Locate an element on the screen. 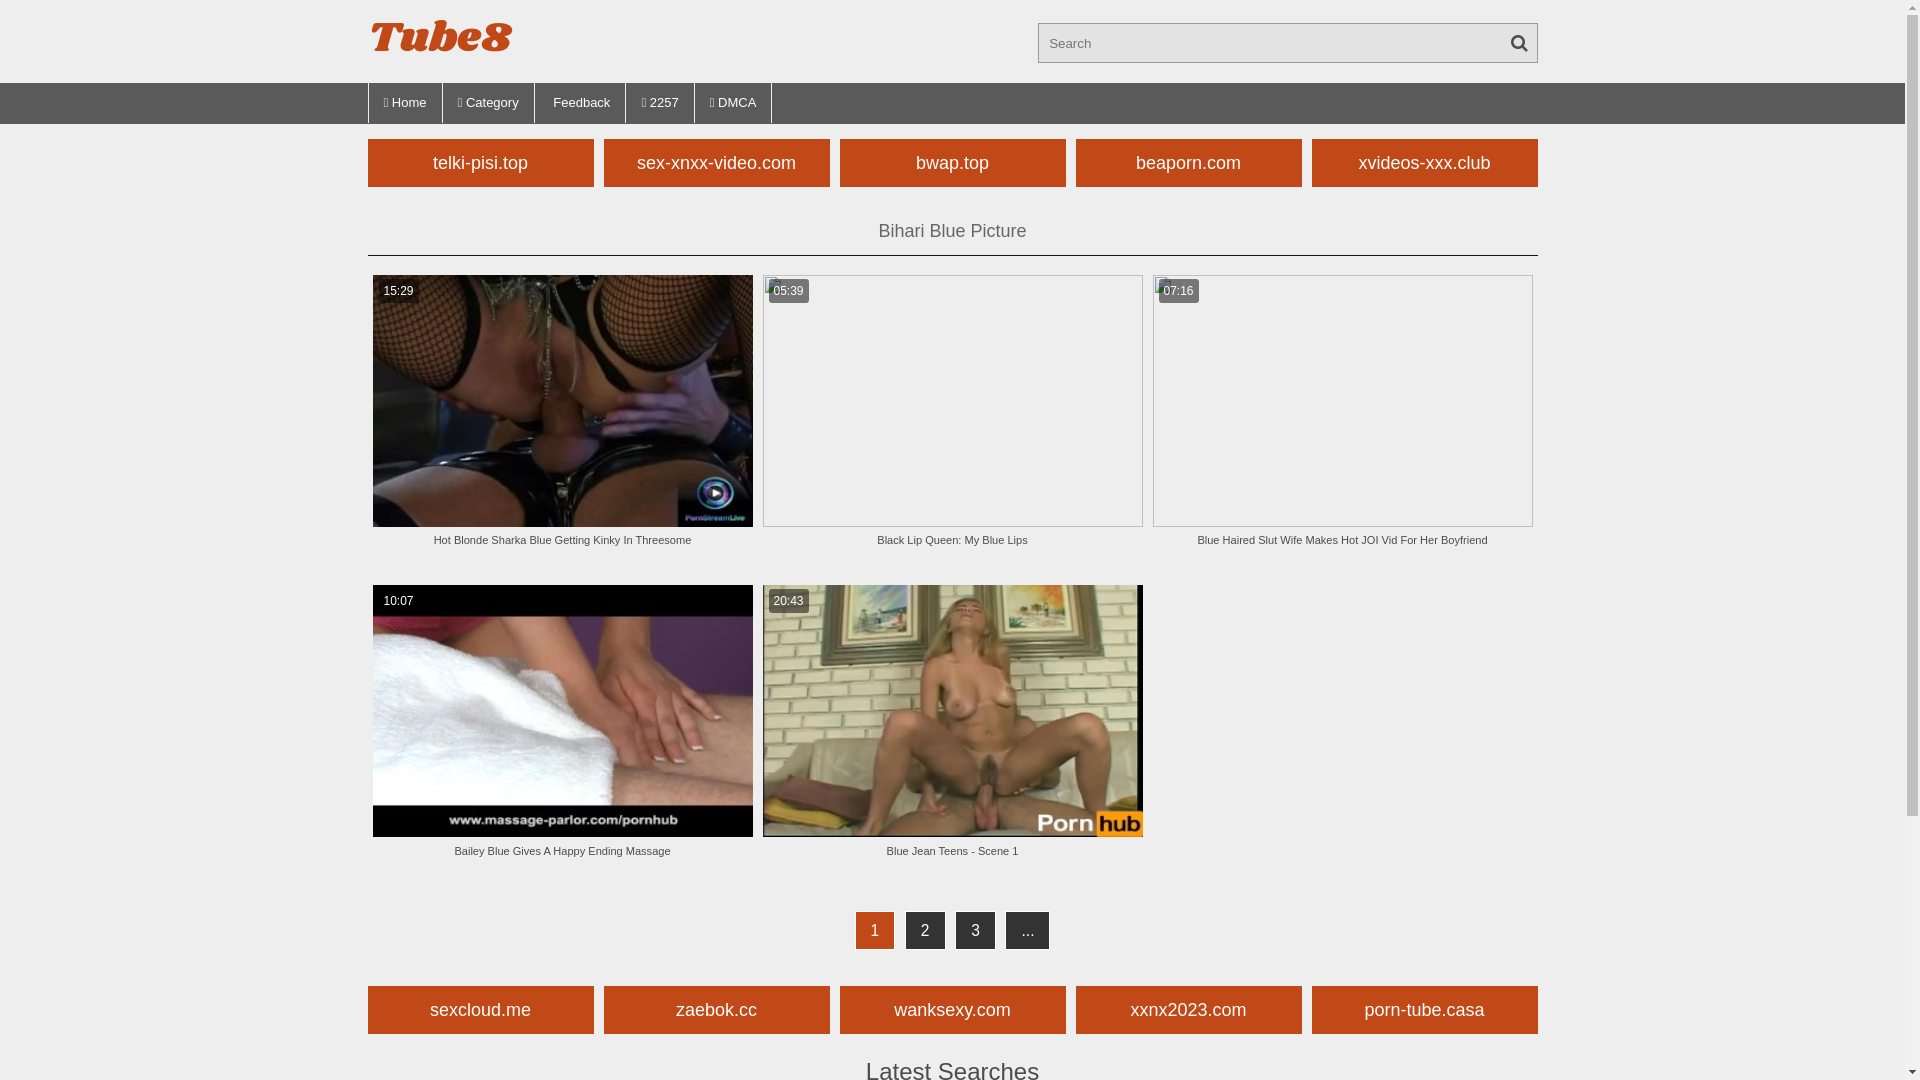 The width and height of the screenshot is (1920, 1080). xxnx2023.com is located at coordinates (1189, 1010).